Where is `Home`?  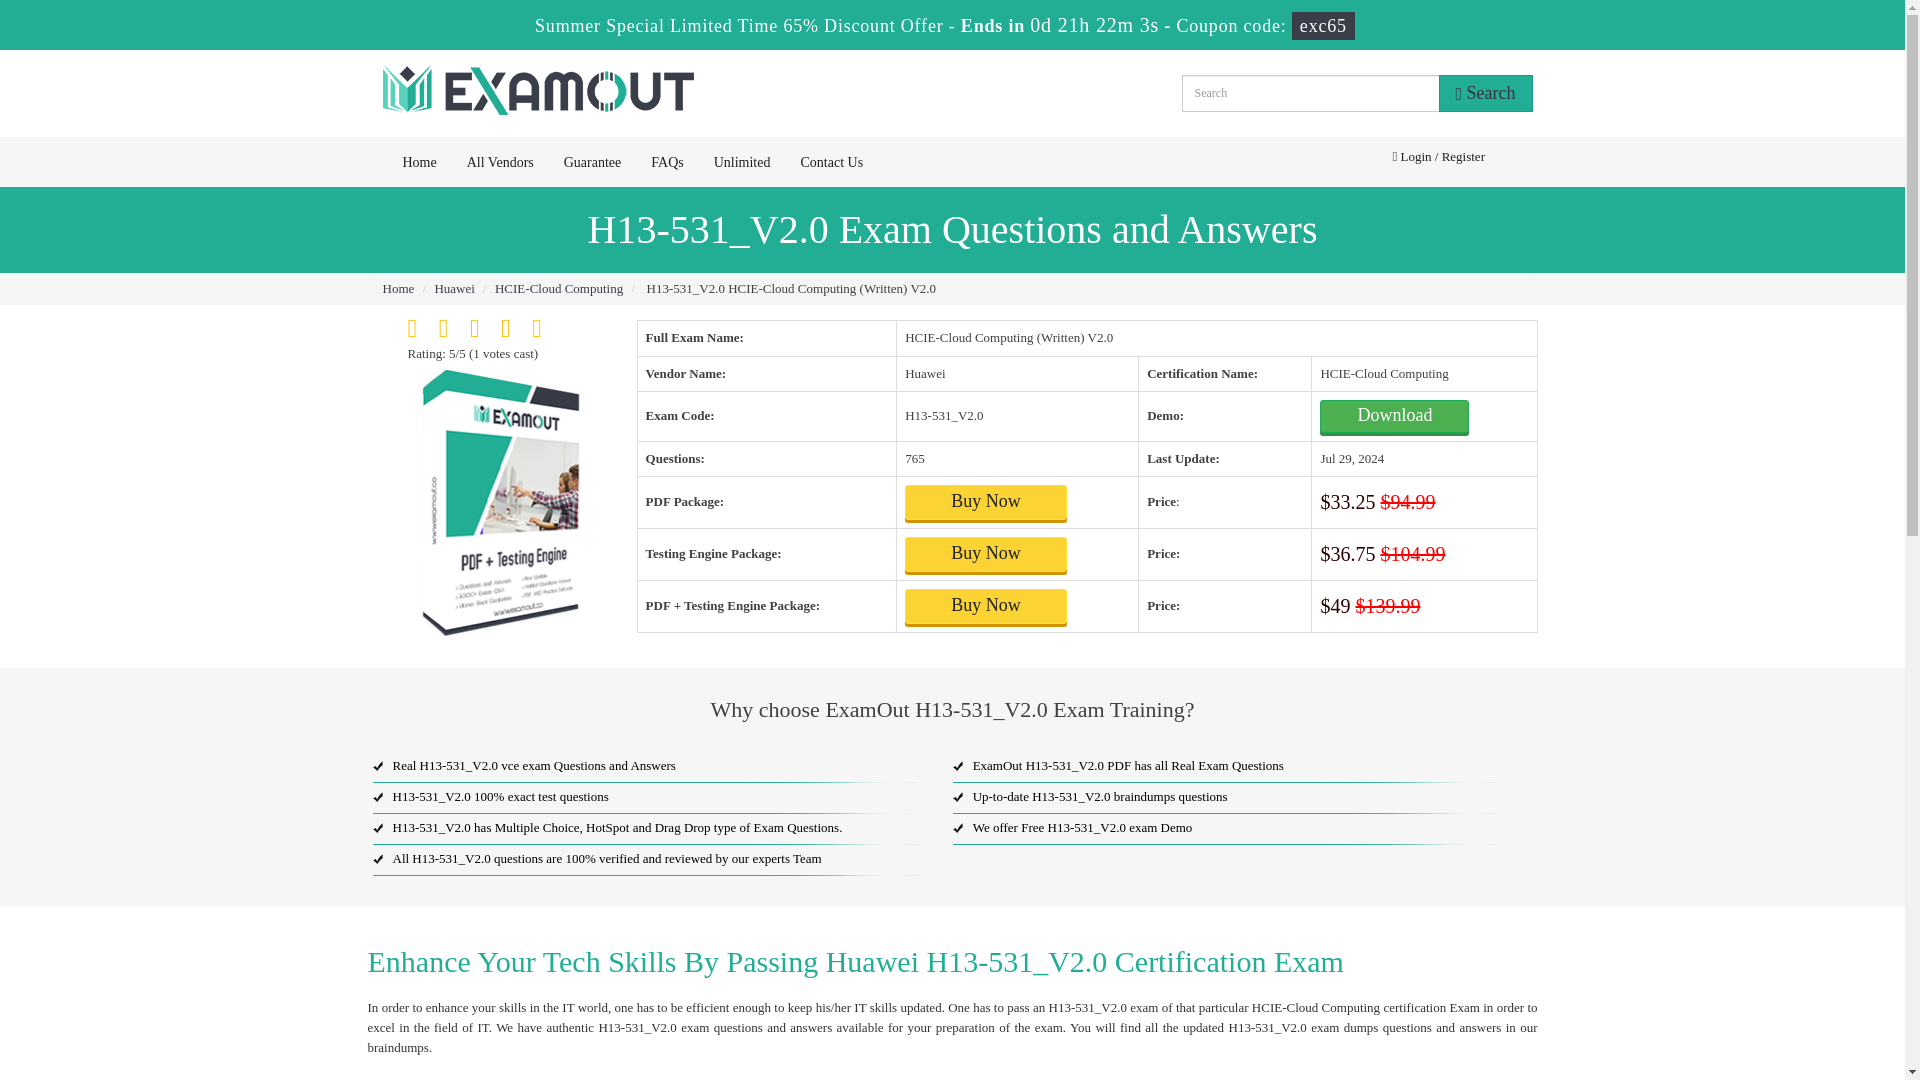 Home is located at coordinates (398, 288).